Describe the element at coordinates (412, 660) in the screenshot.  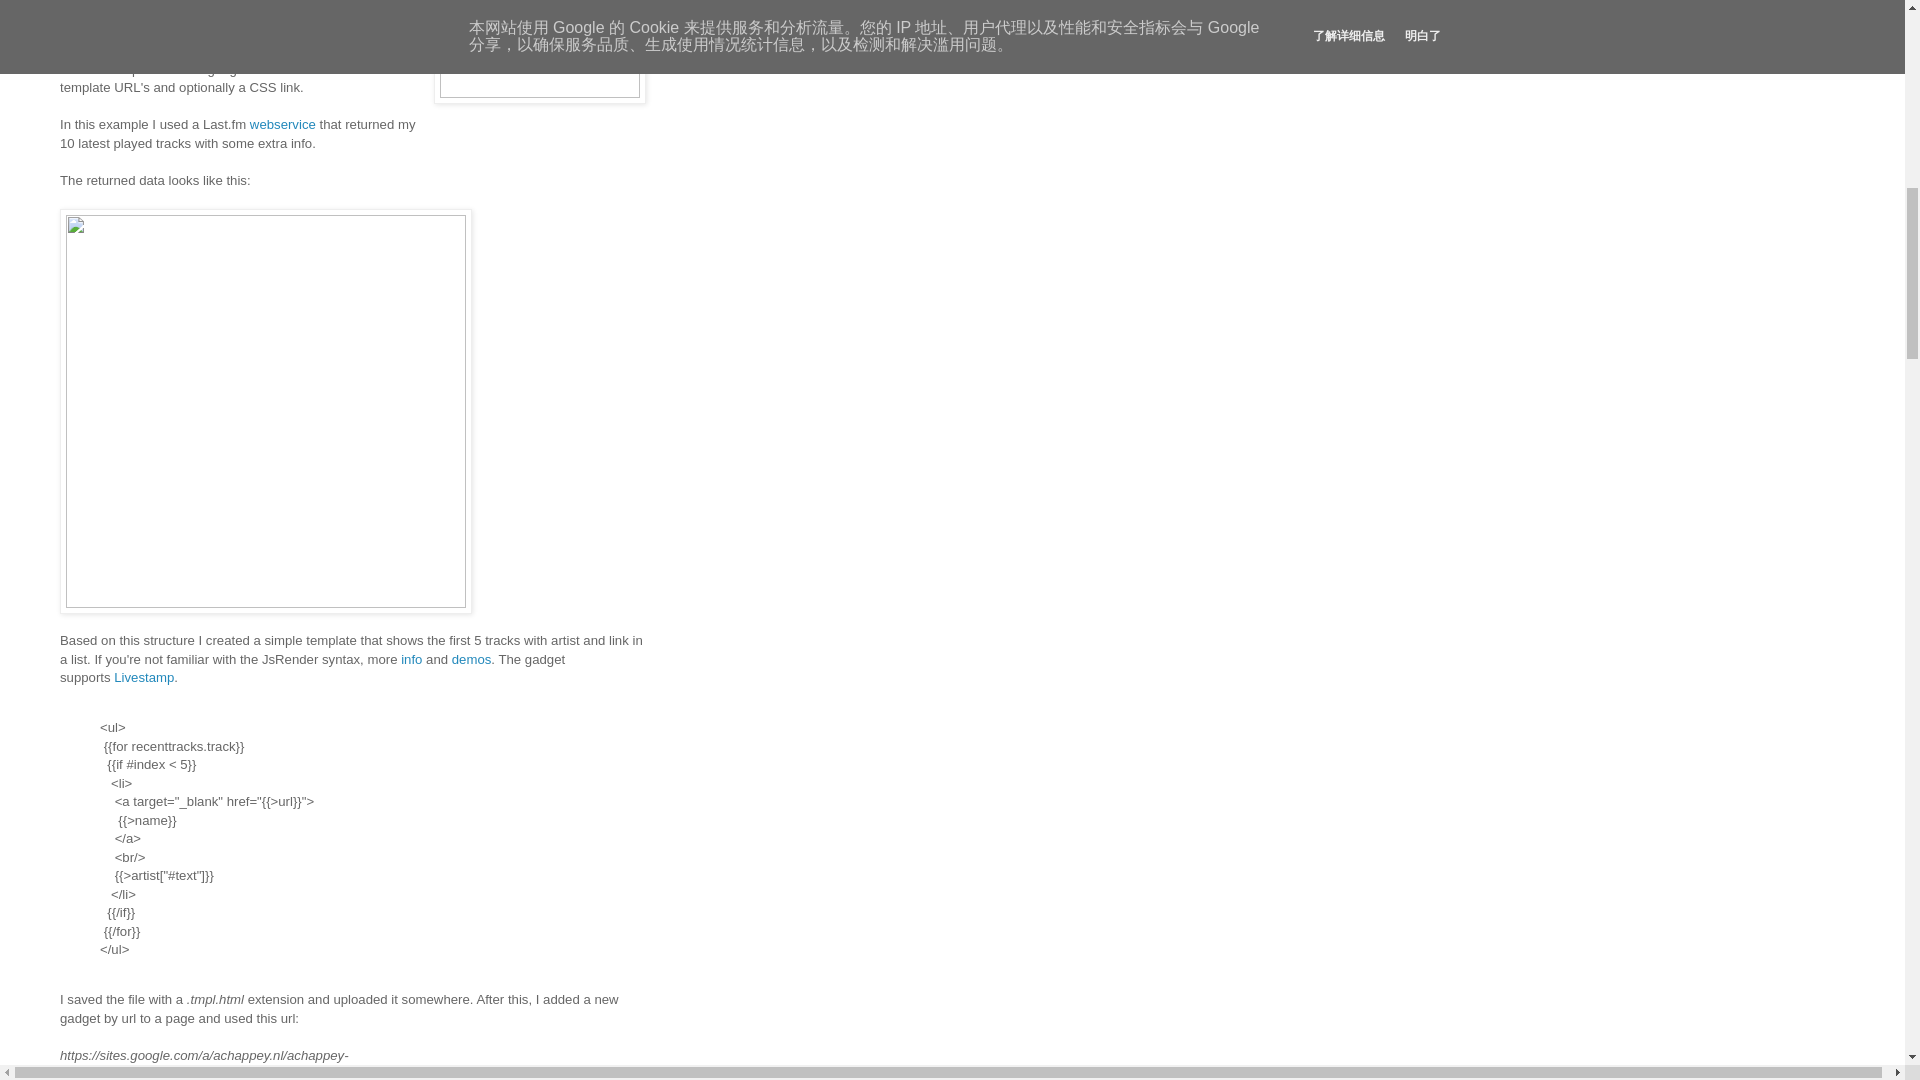
I see `info` at that location.